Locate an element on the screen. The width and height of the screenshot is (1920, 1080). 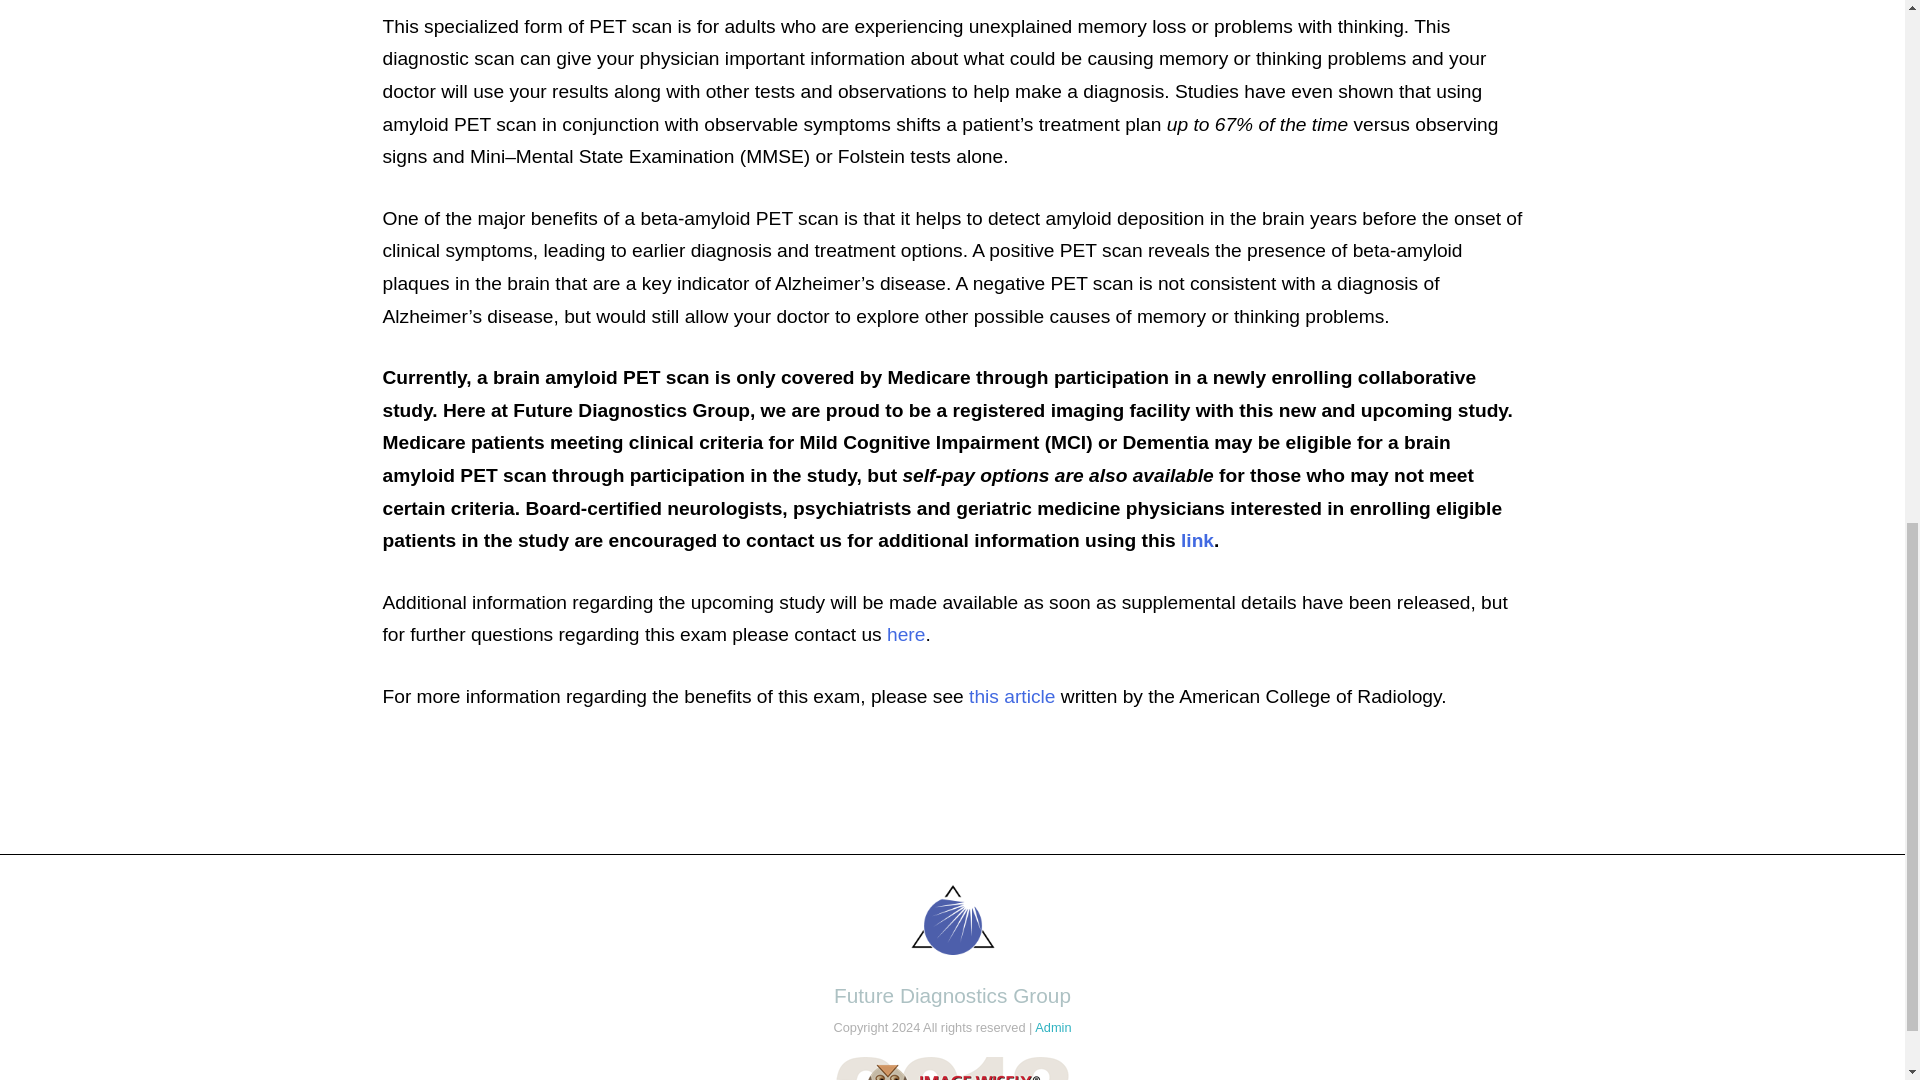
this article is located at coordinates (1012, 696).